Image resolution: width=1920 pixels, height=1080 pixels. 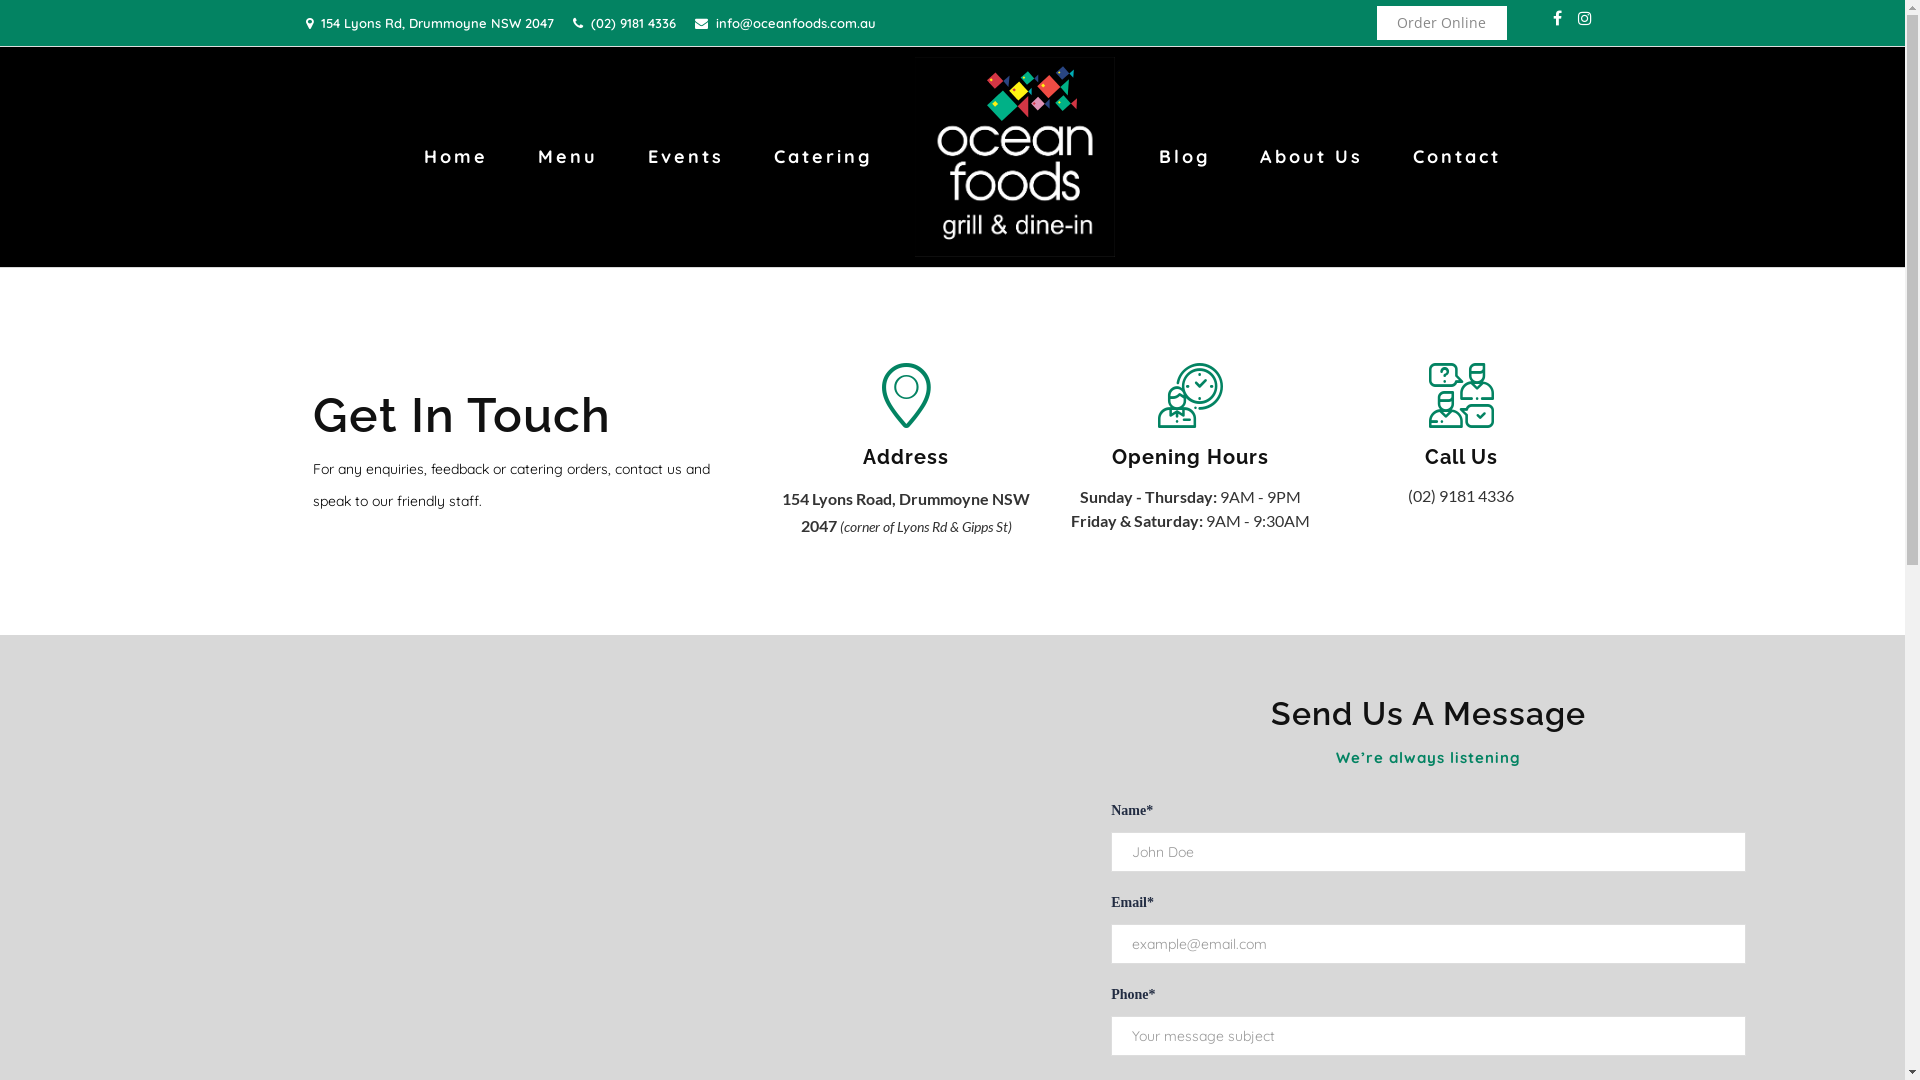 I want to click on Catering, so click(x=823, y=156).